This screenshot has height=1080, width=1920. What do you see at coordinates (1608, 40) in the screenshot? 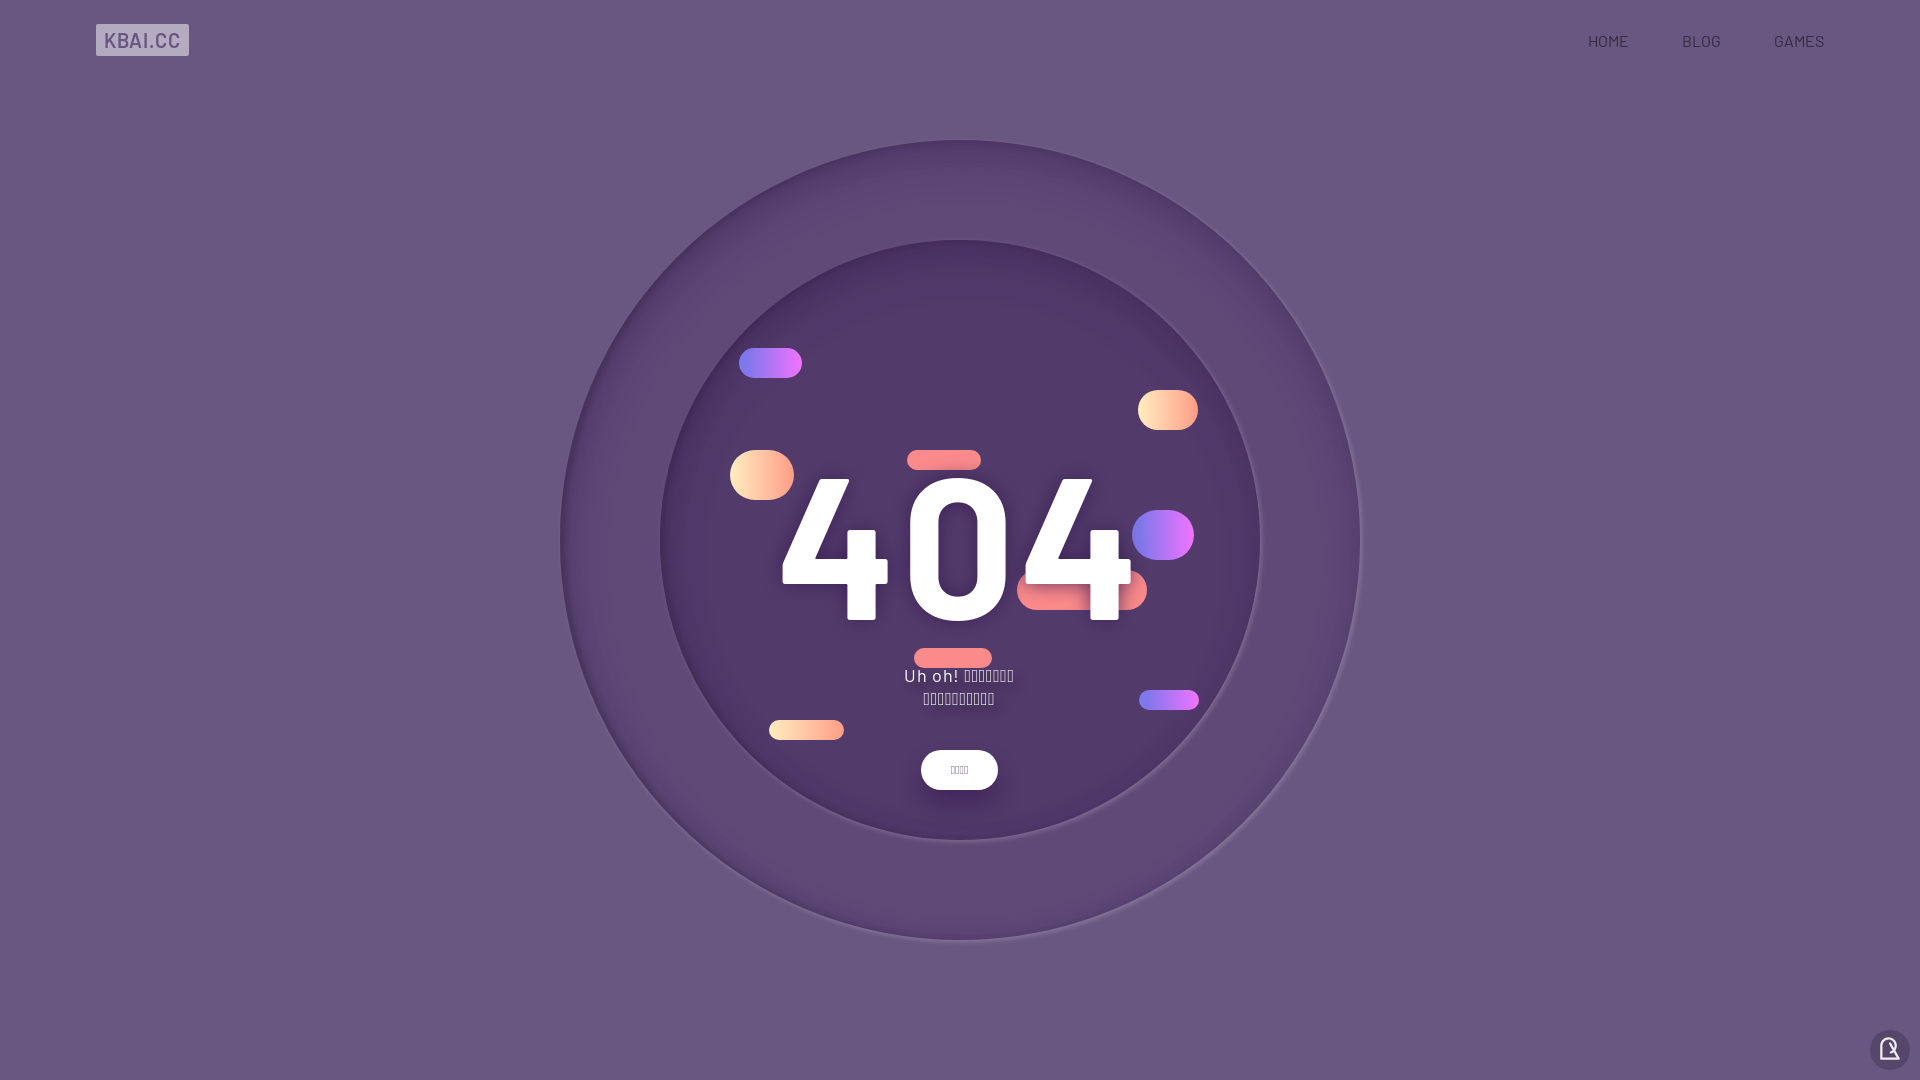
I see `HOME` at bounding box center [1608, 40].